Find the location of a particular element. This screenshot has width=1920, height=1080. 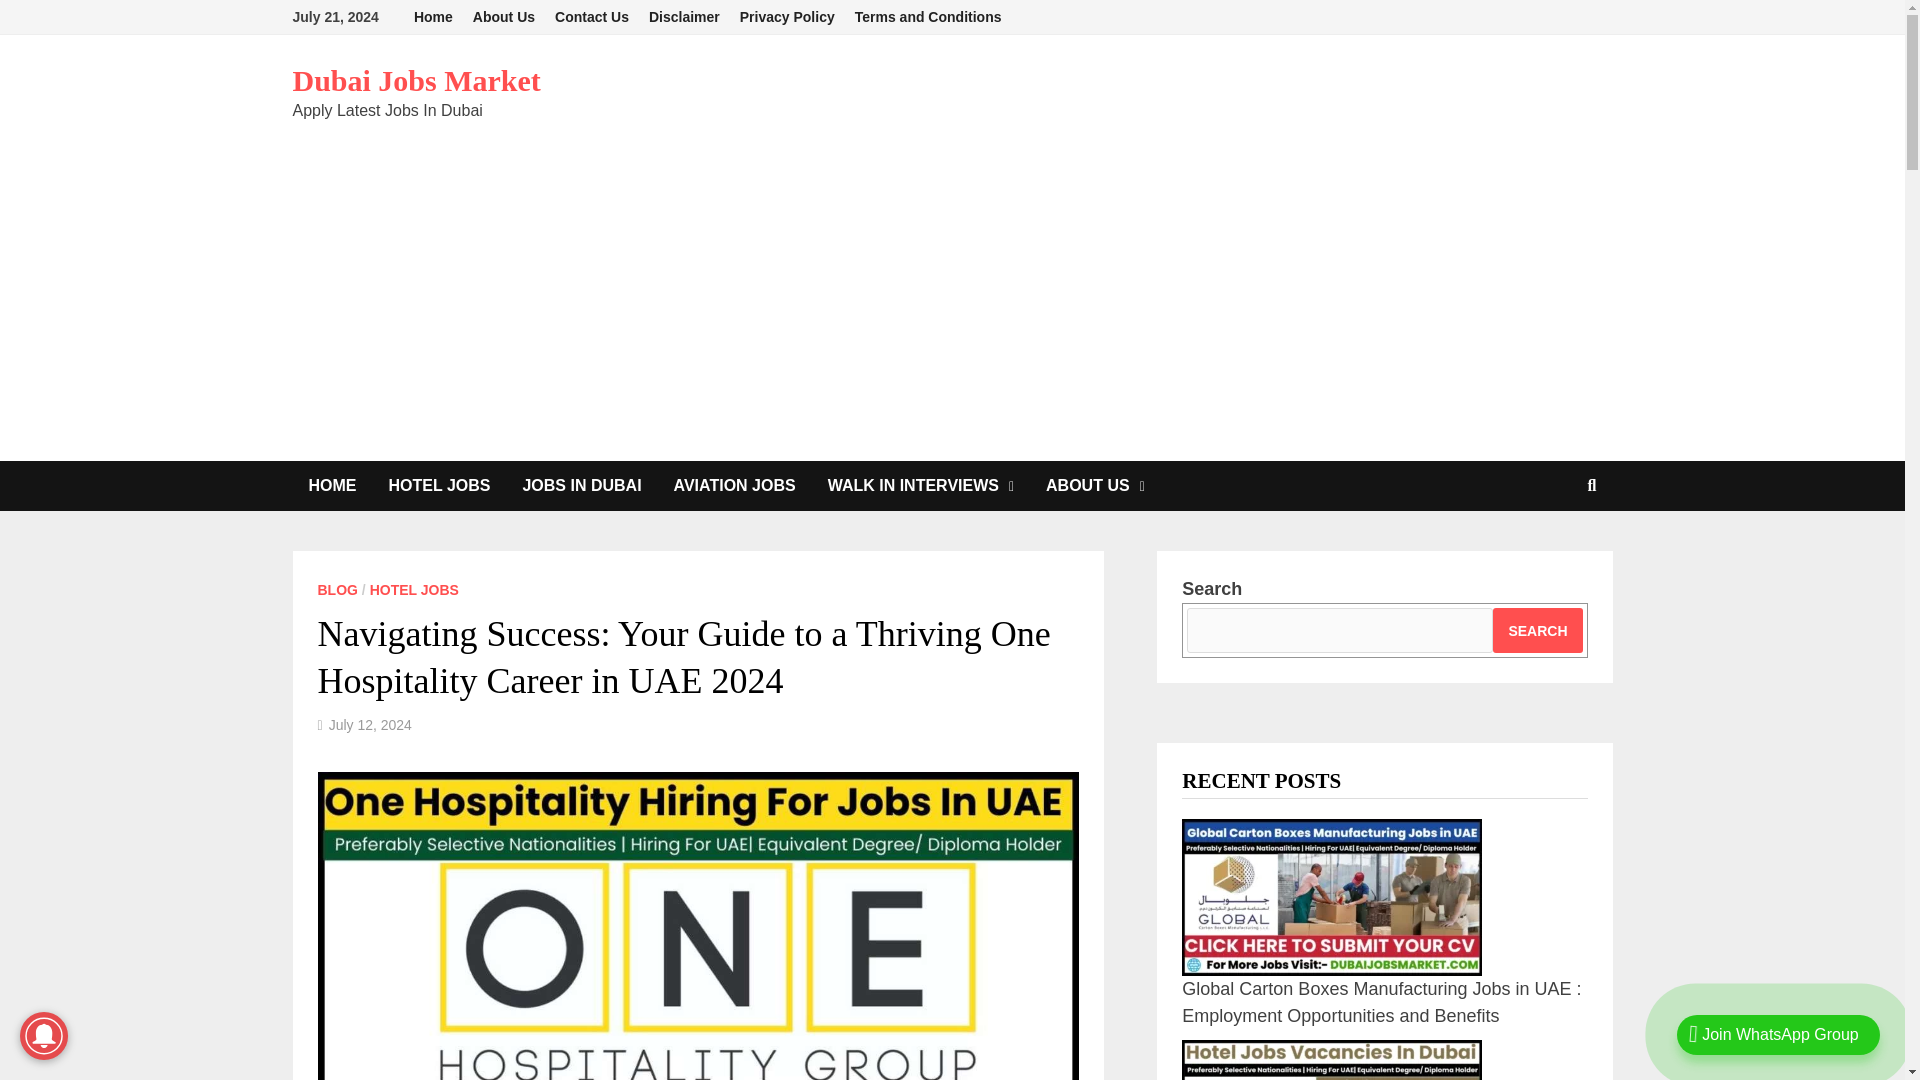

JOBS IN DUBAI is located at coordinates (581, 486).